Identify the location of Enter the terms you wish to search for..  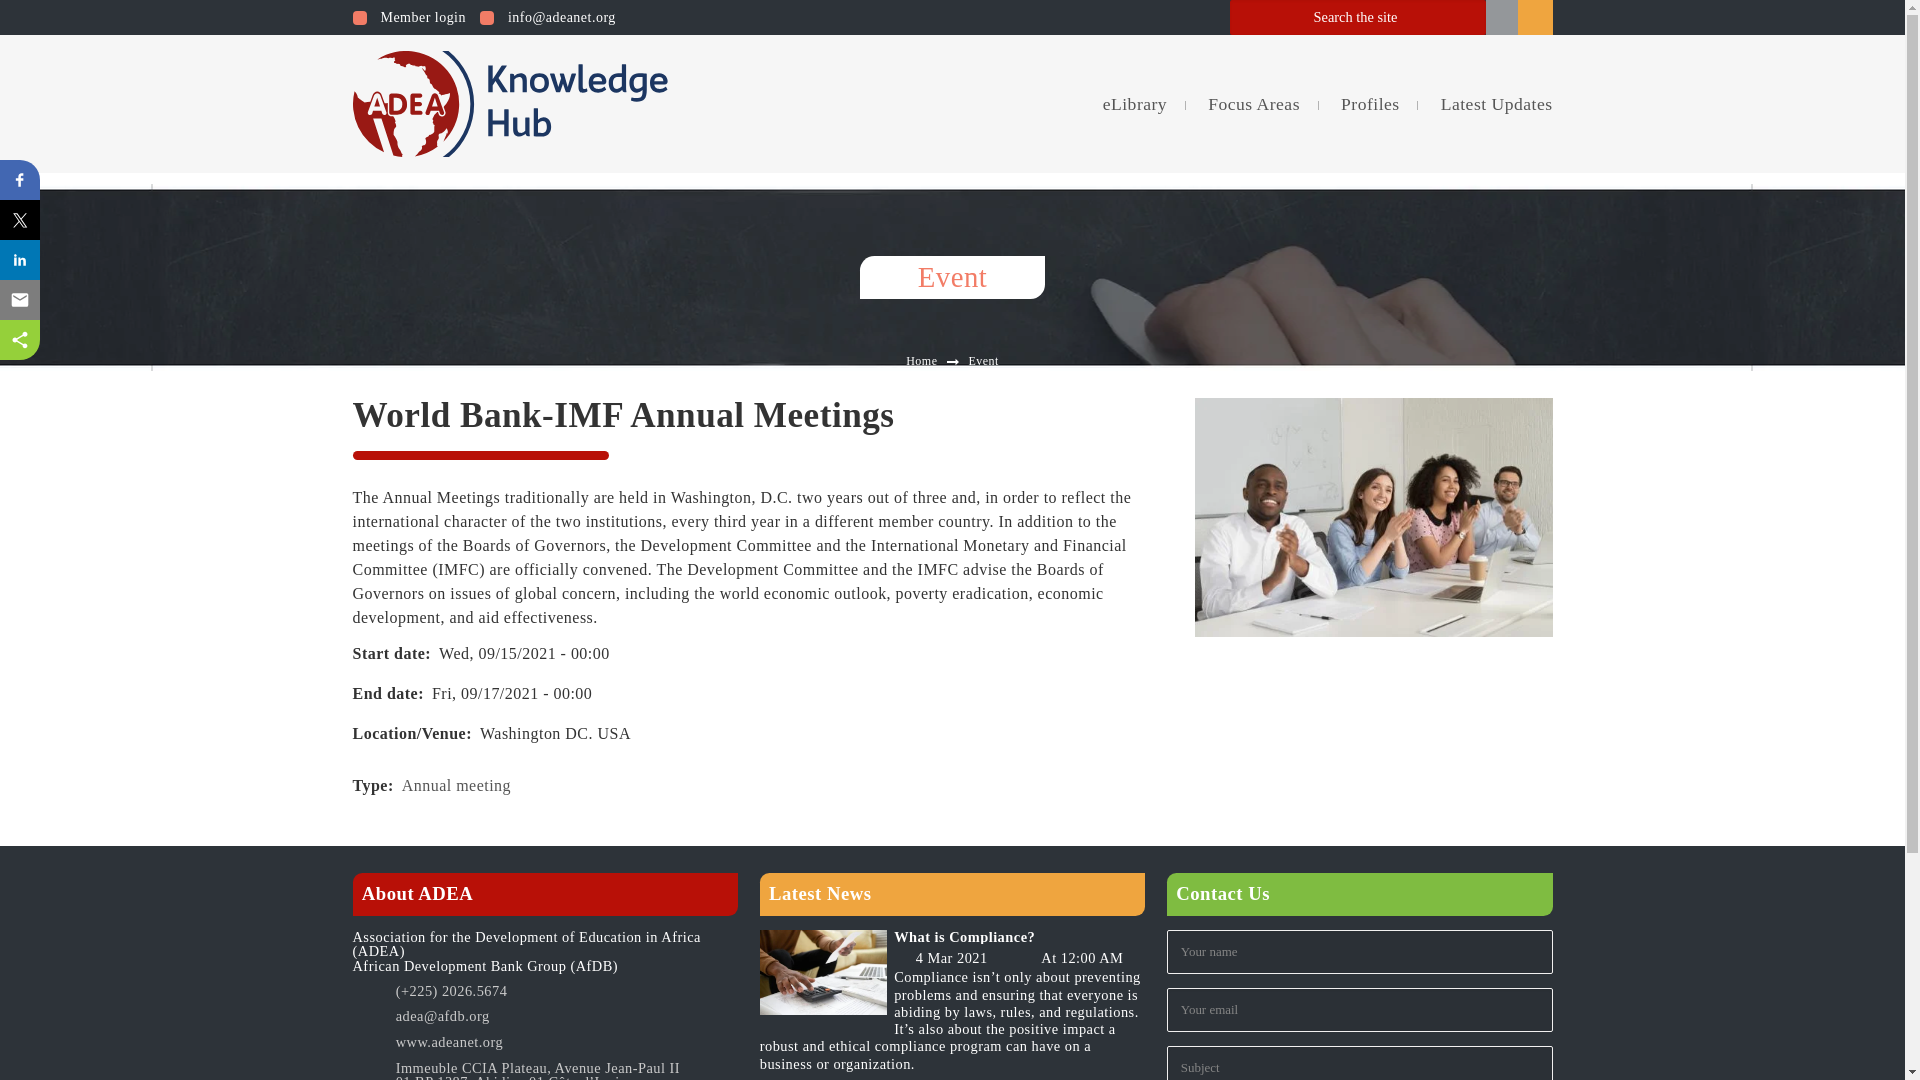
(1358, 17).